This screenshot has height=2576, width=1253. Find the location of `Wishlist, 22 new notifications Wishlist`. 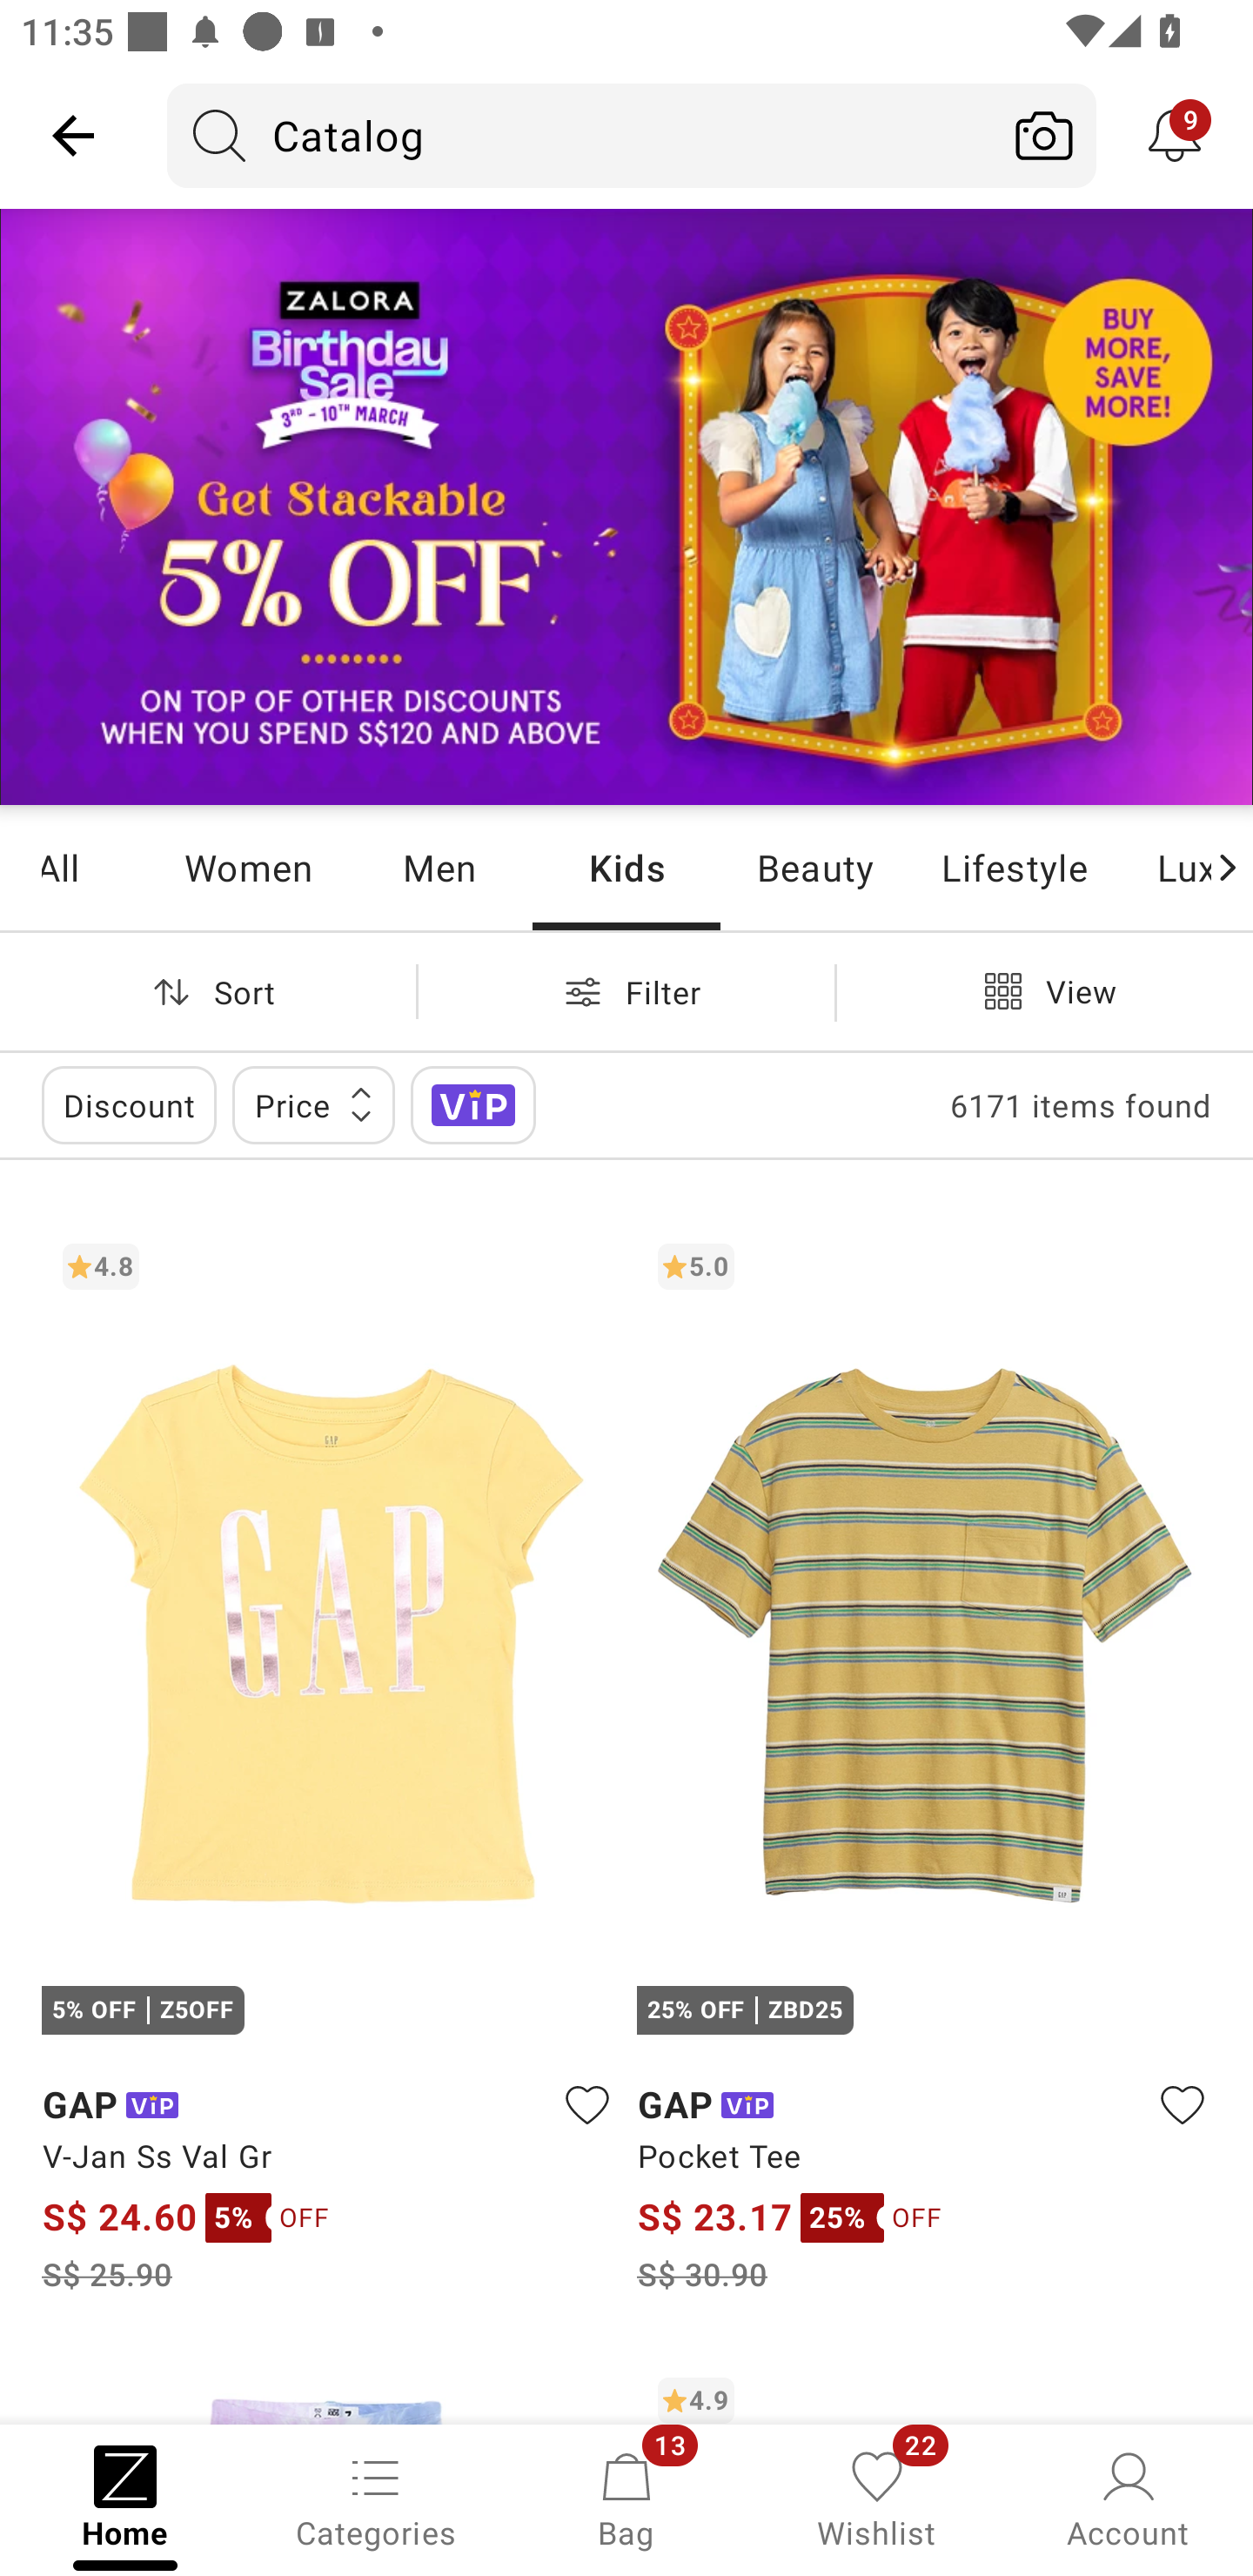

Wishlist, 22 new notifications Wishlist is located at coordinates (877, 2498).